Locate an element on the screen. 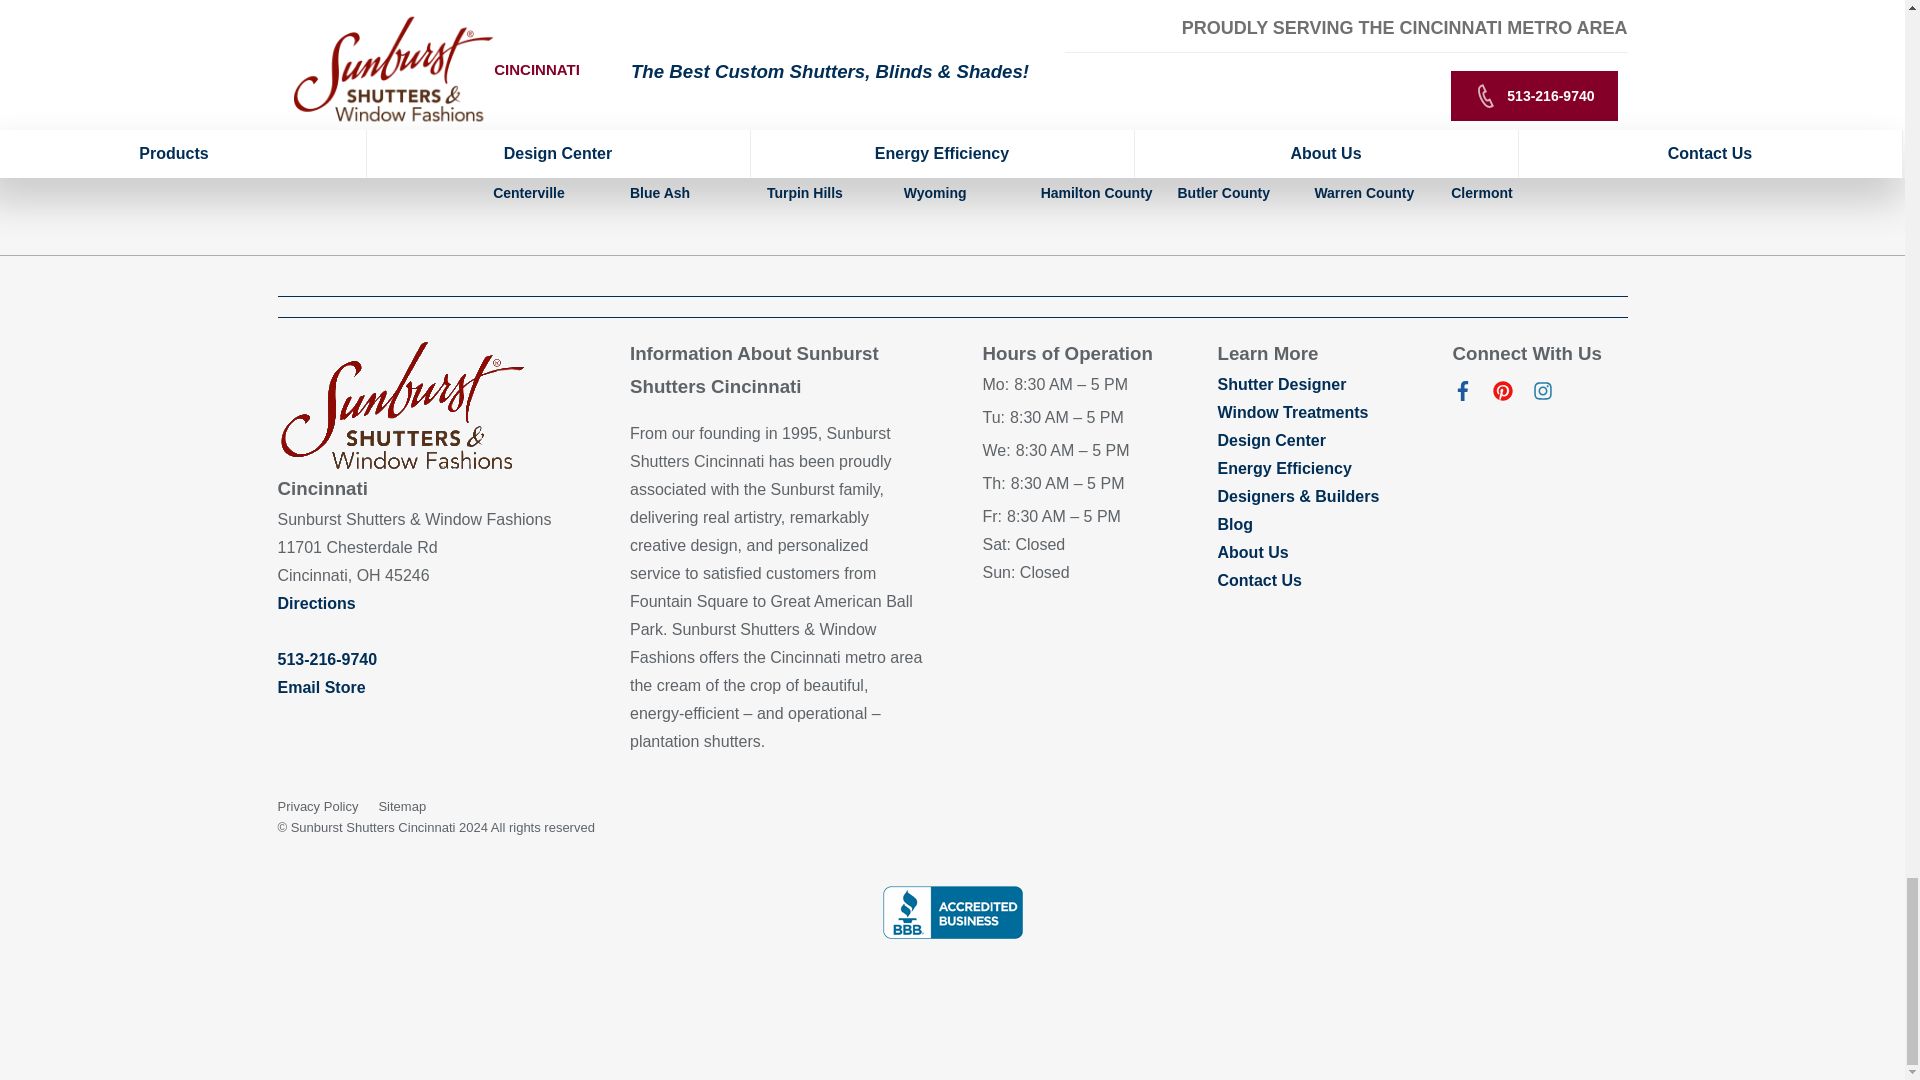 The image size is (1920, 1080). Follow us on Pinterest is located at coordinates (1502, 394).